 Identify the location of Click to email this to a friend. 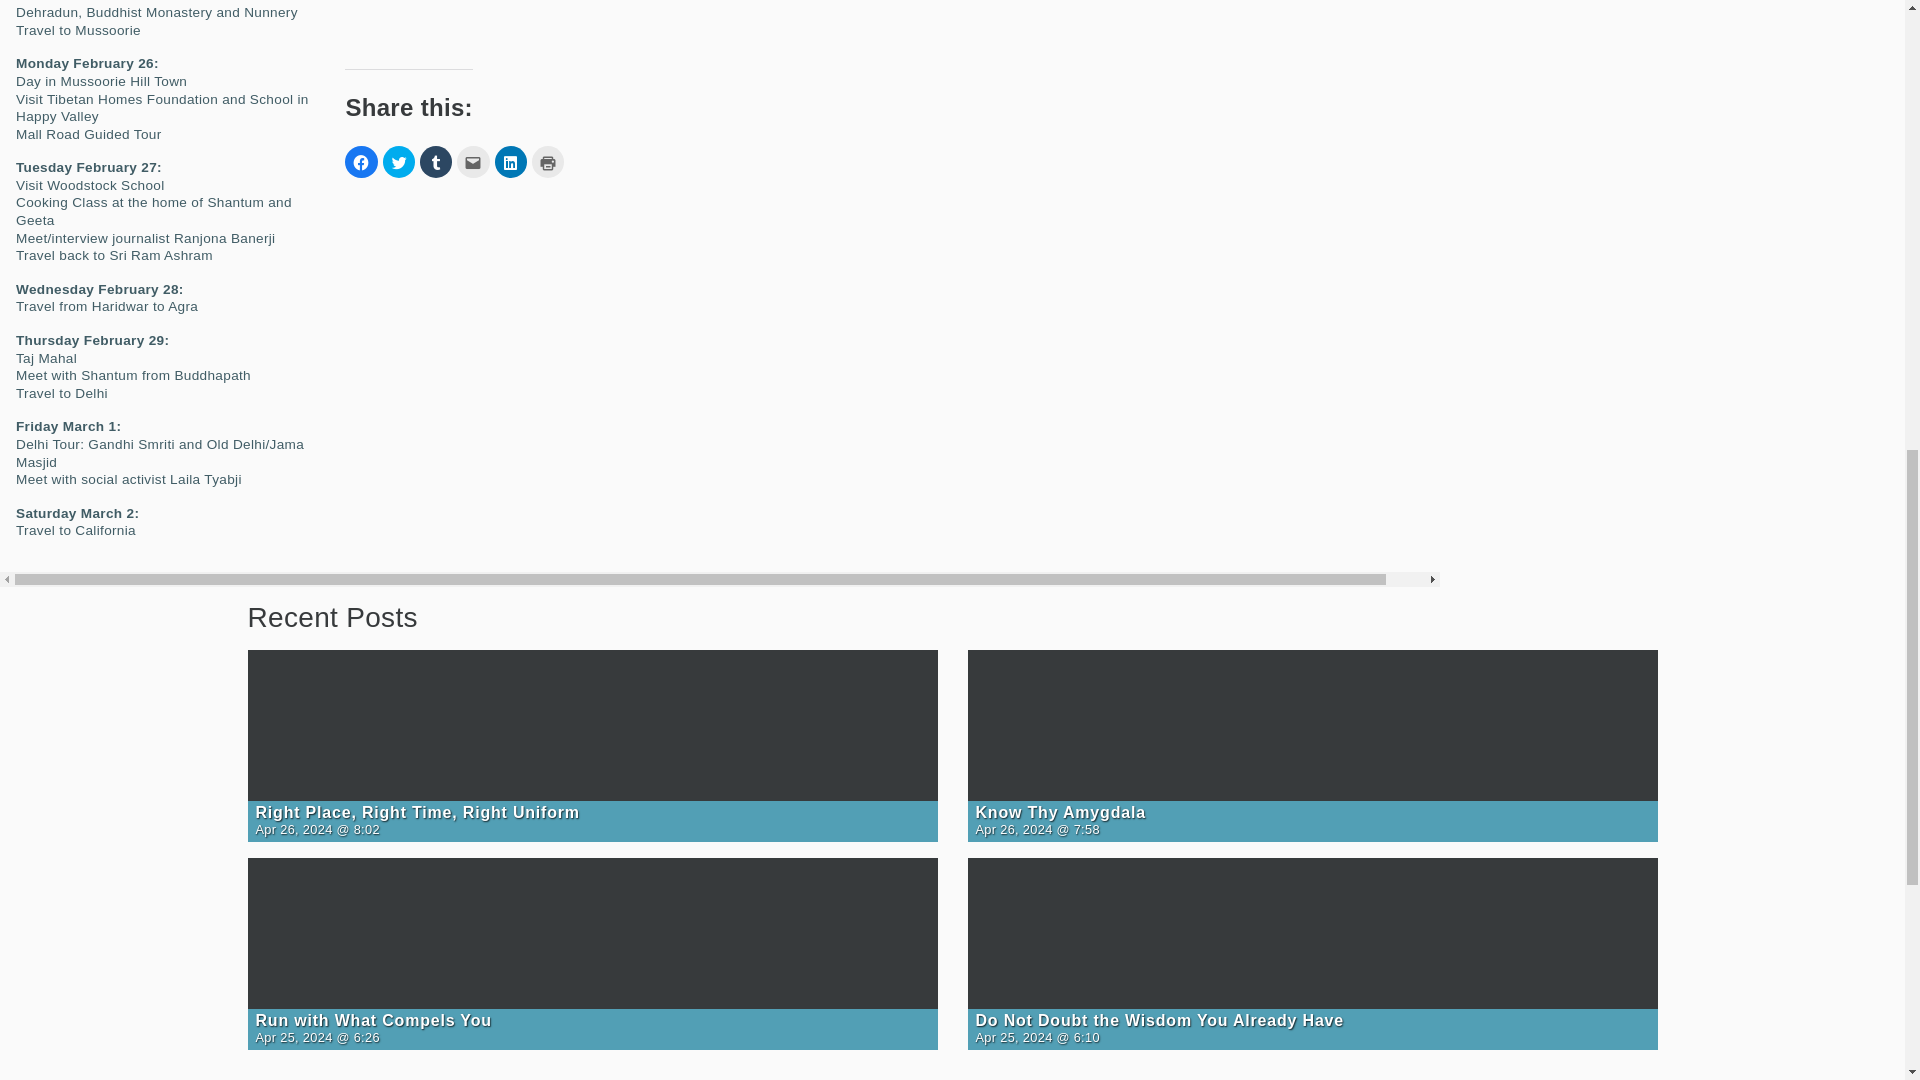
(472, 162).